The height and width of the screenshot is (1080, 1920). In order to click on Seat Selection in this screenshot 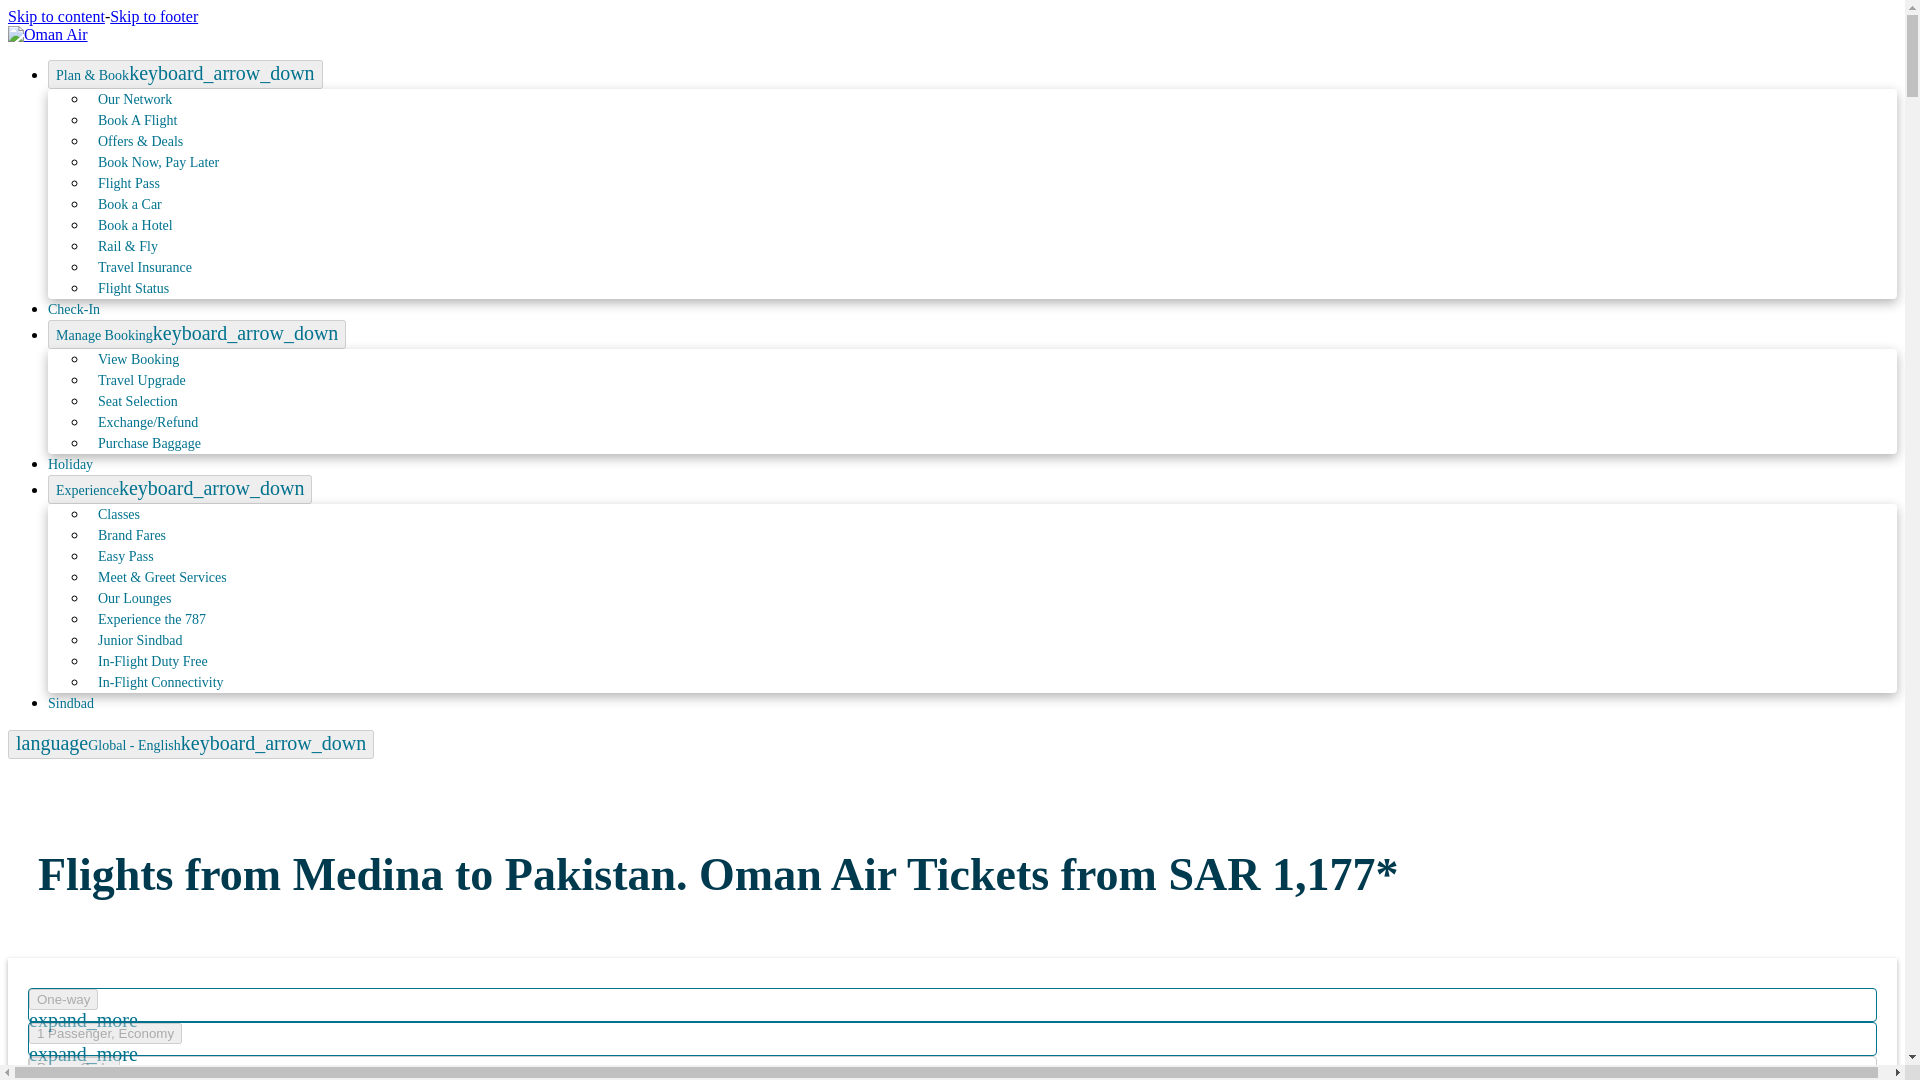, I will do `click(138, 402)`.